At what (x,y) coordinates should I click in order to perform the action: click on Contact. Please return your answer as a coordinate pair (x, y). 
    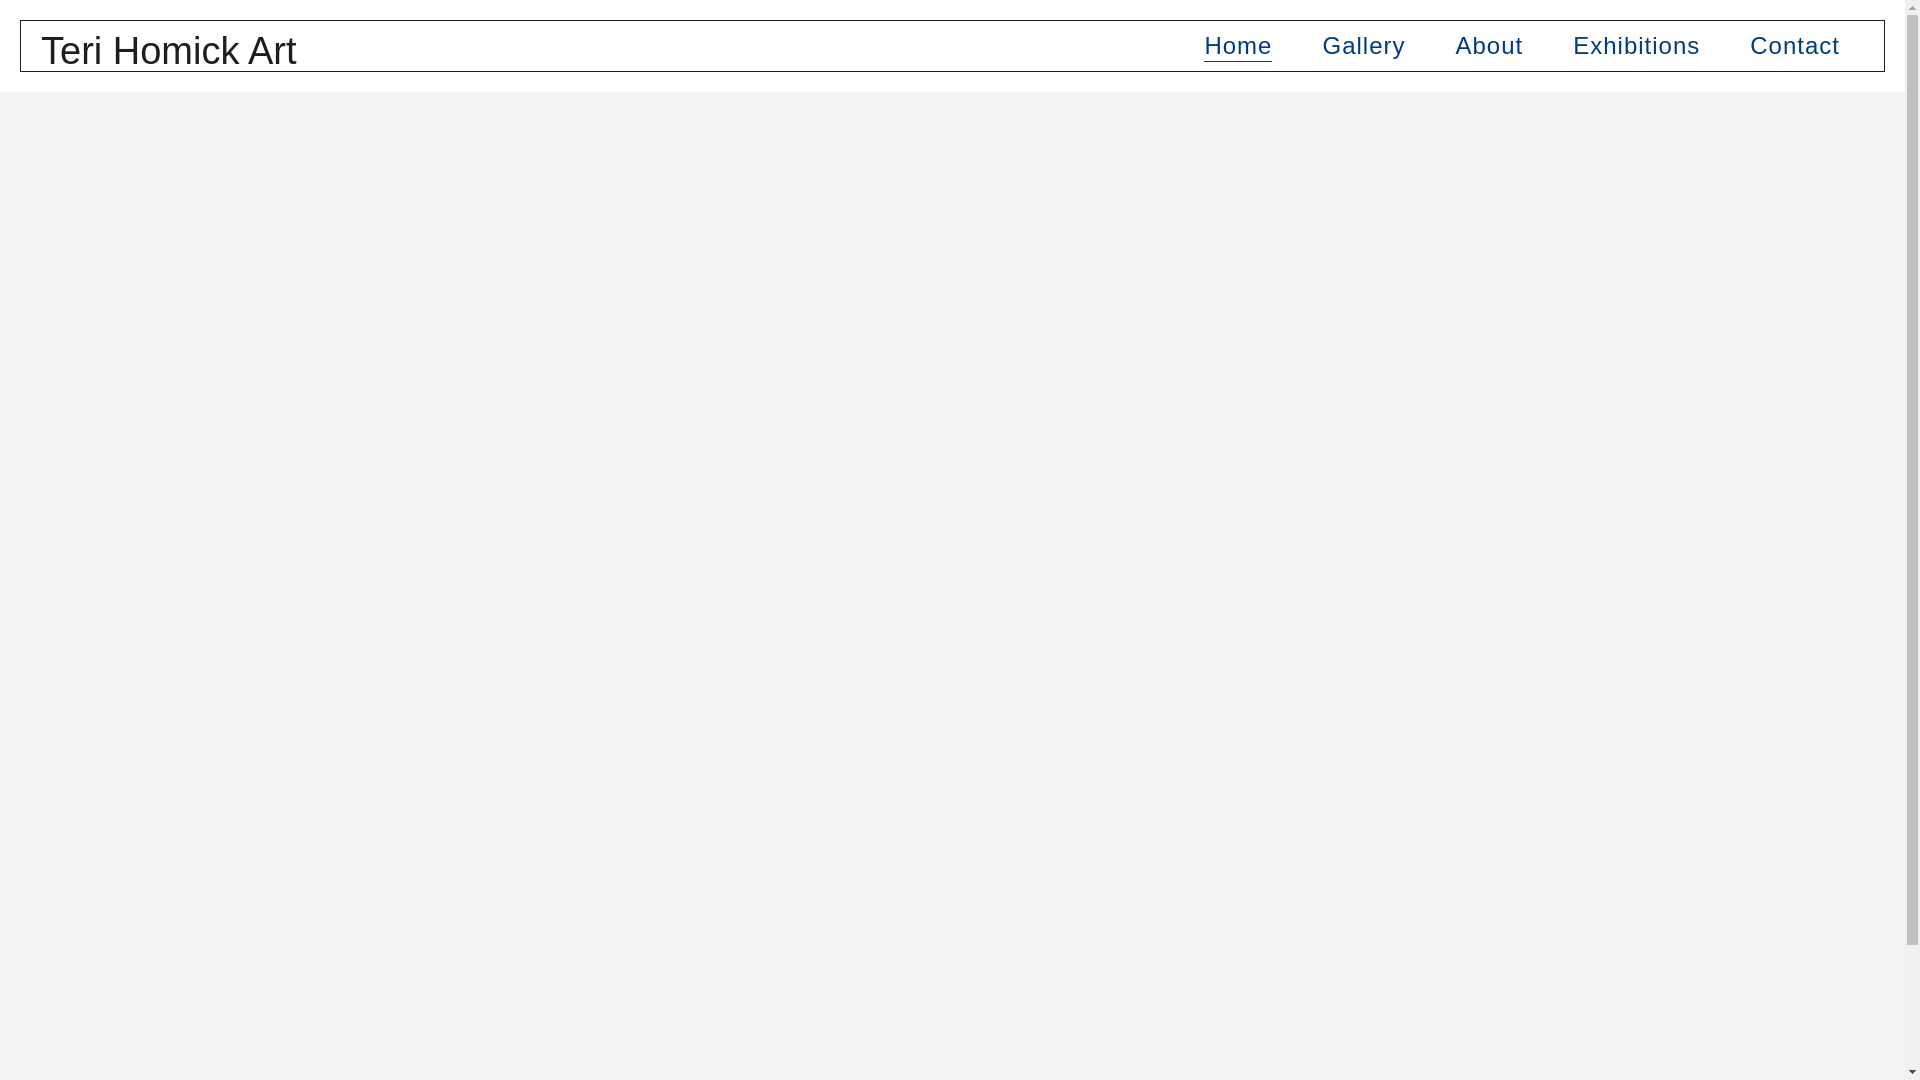
    Looking at the image, I should click on (1794, 46).